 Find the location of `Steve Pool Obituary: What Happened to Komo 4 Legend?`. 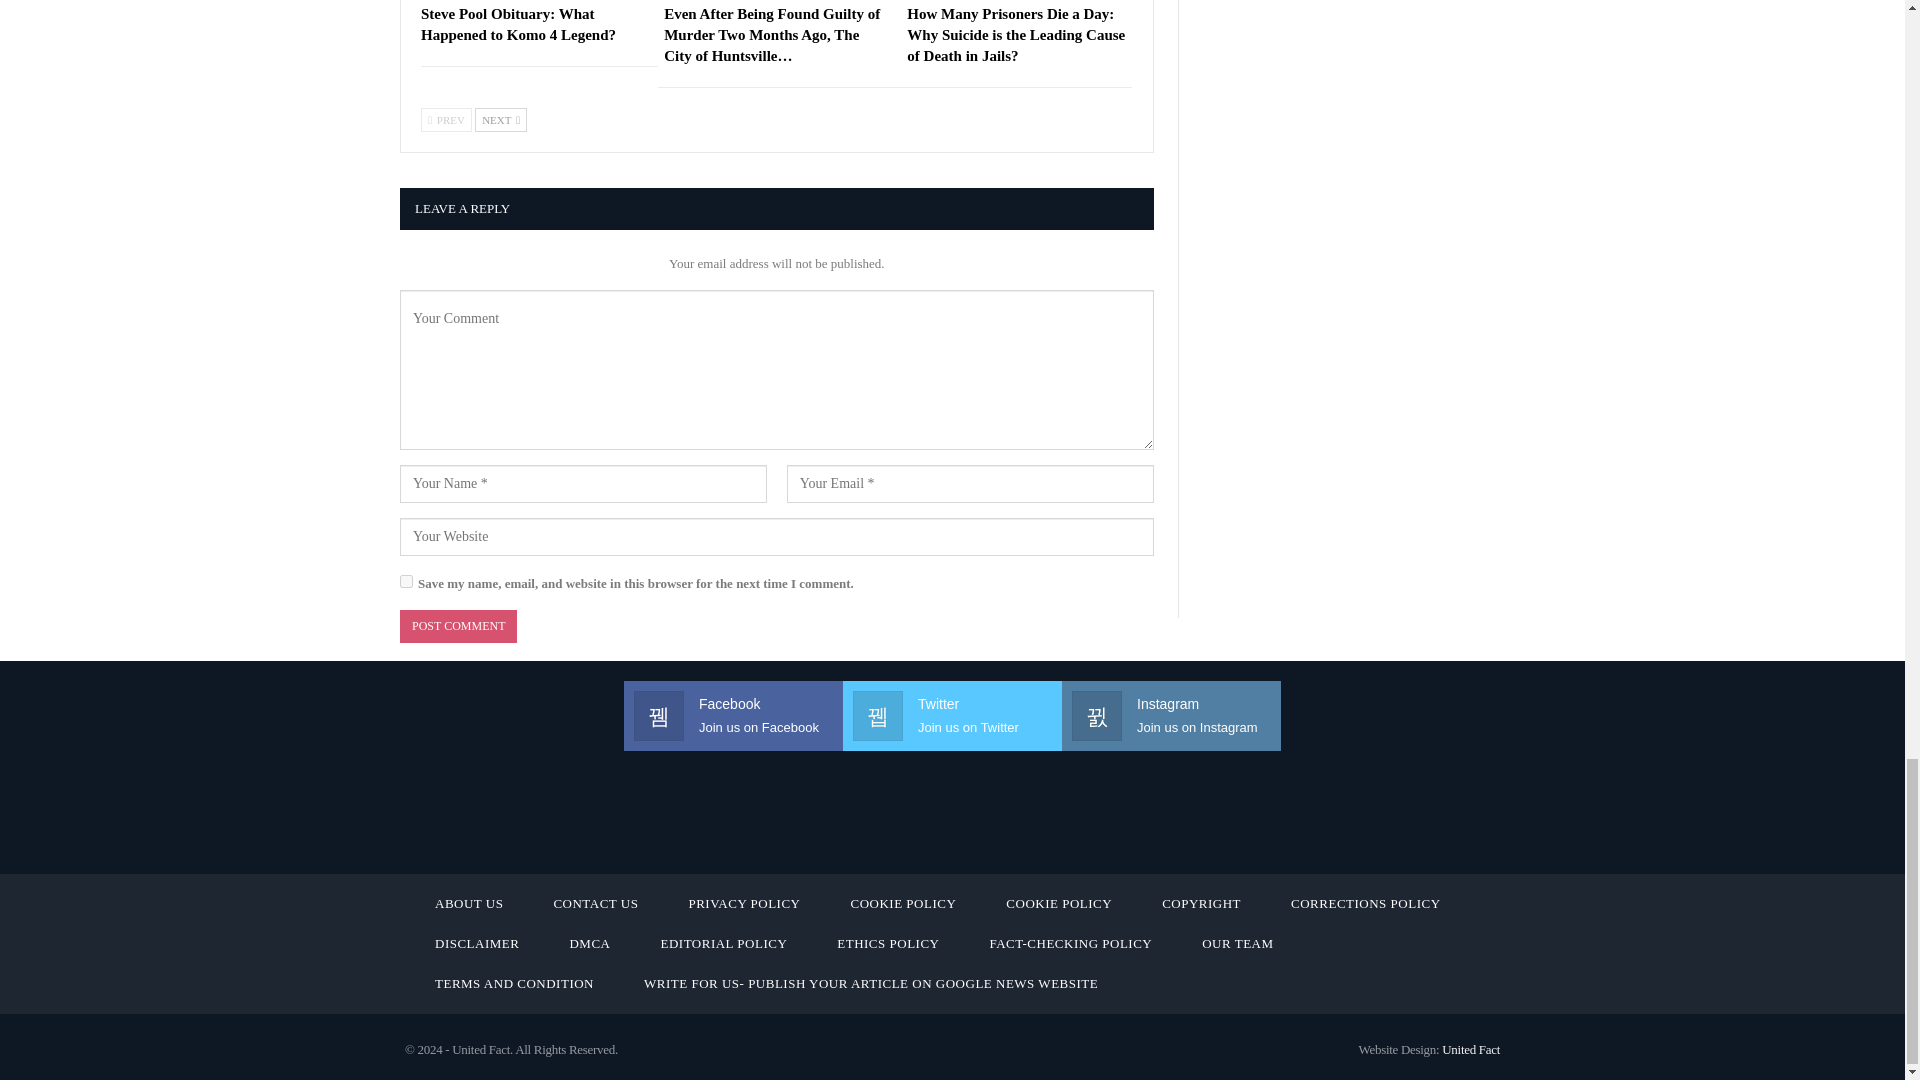

Steve Pool Obituary: What Happened to Komo 4 Legend? is located at coordinates (518, 24).